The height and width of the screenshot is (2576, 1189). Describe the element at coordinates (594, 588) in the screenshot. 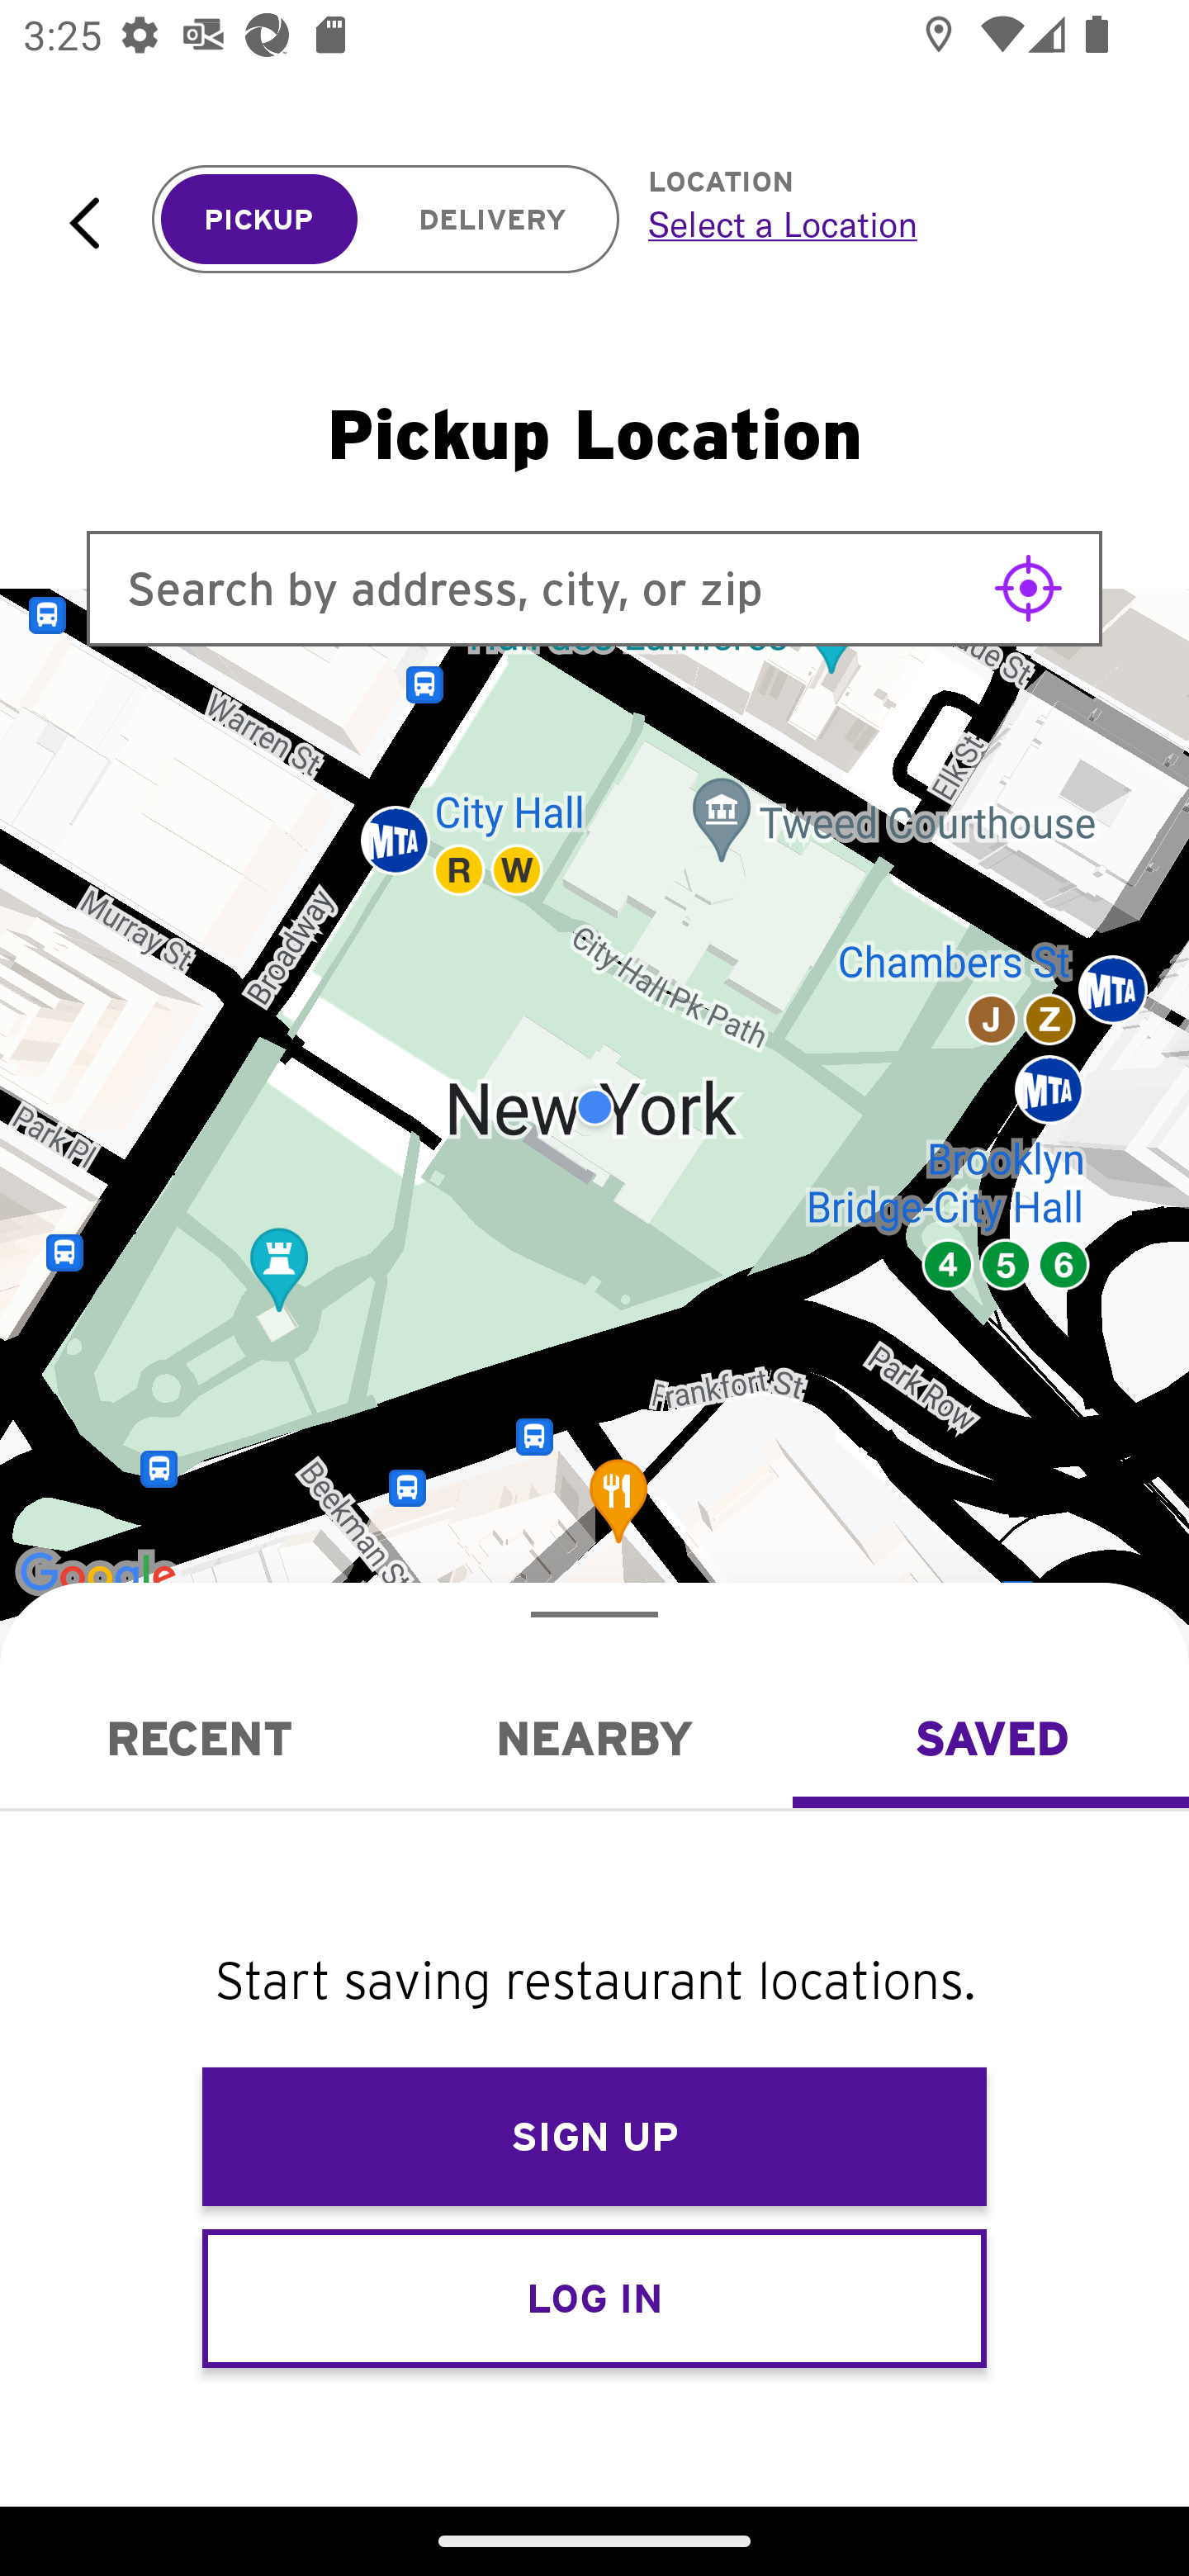

I see `Search by address, city, or zip` at that location.